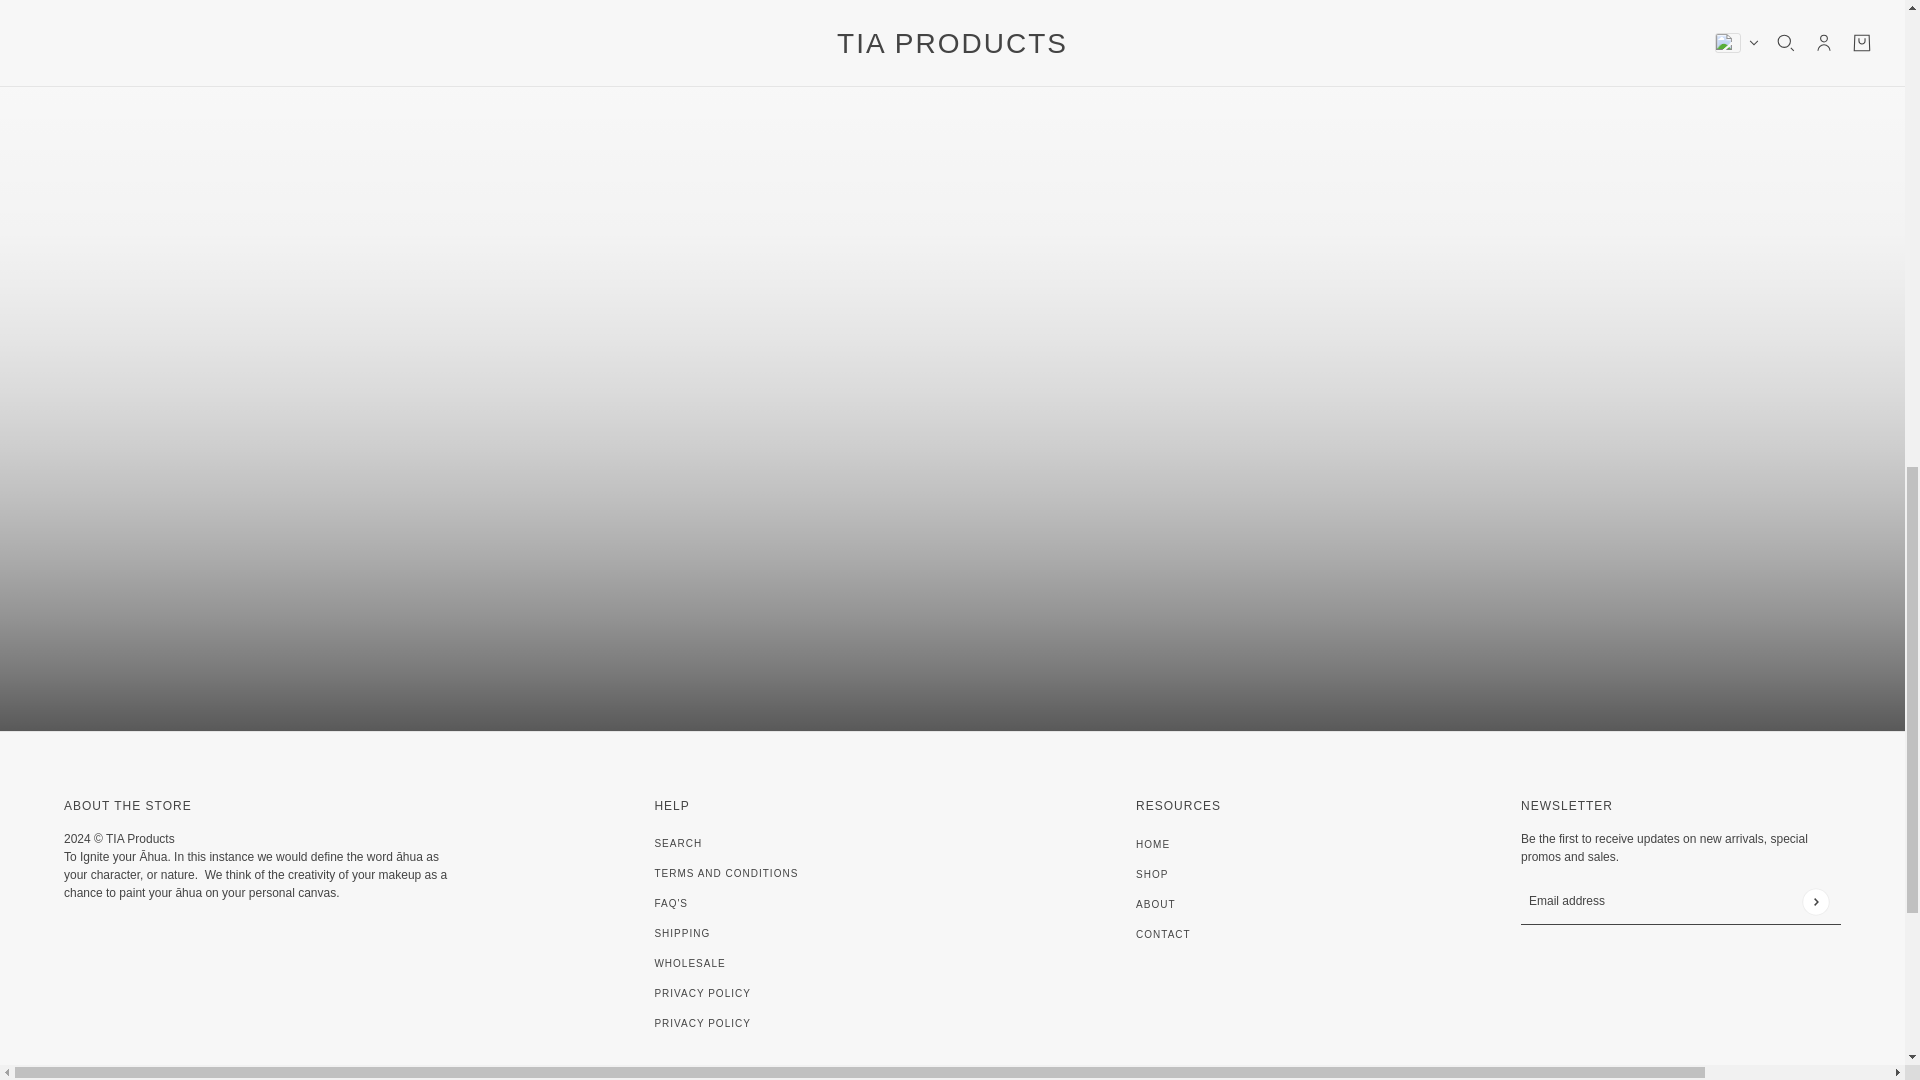 This screenshot has height=1080, width=1920. Describe the element at coordinates (682, 932) in the screenshot. I see `Shipping` at that location.